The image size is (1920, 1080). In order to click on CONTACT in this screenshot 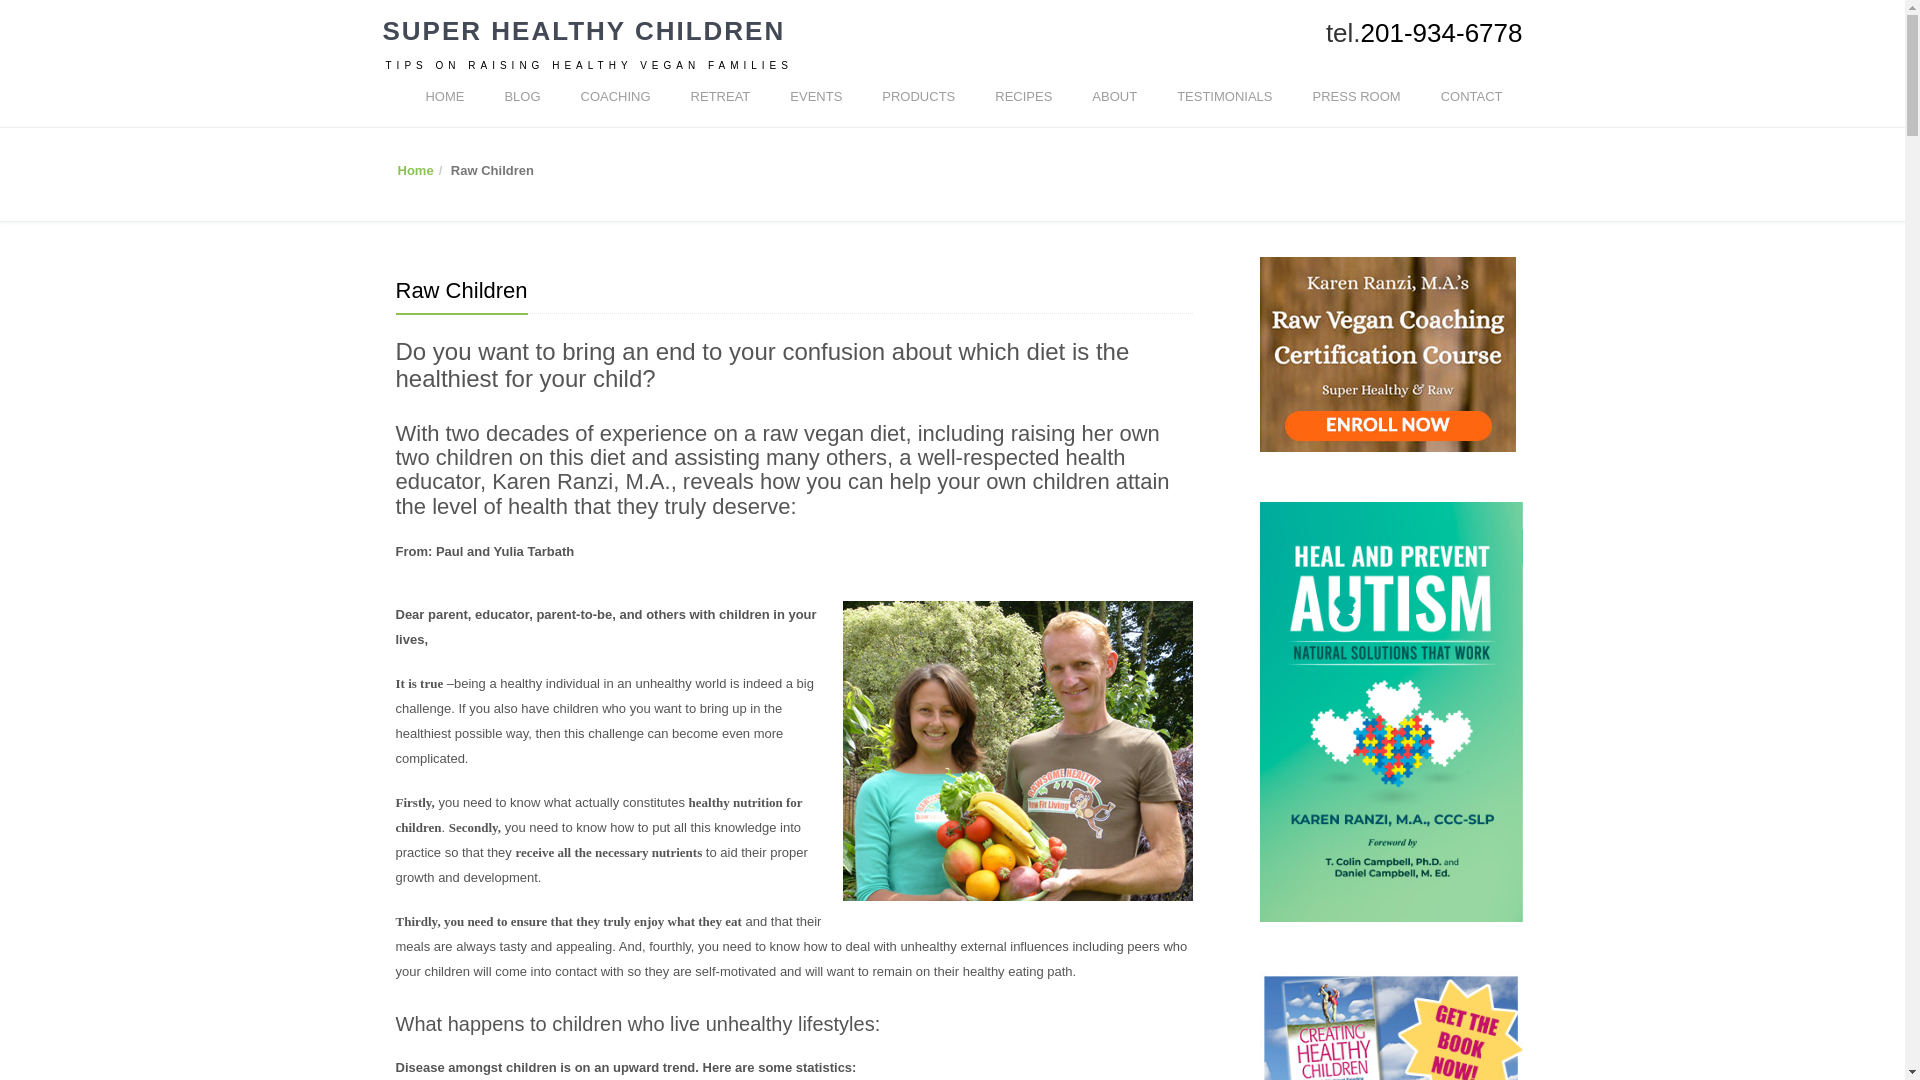, I will do `click(1471, 96)`.